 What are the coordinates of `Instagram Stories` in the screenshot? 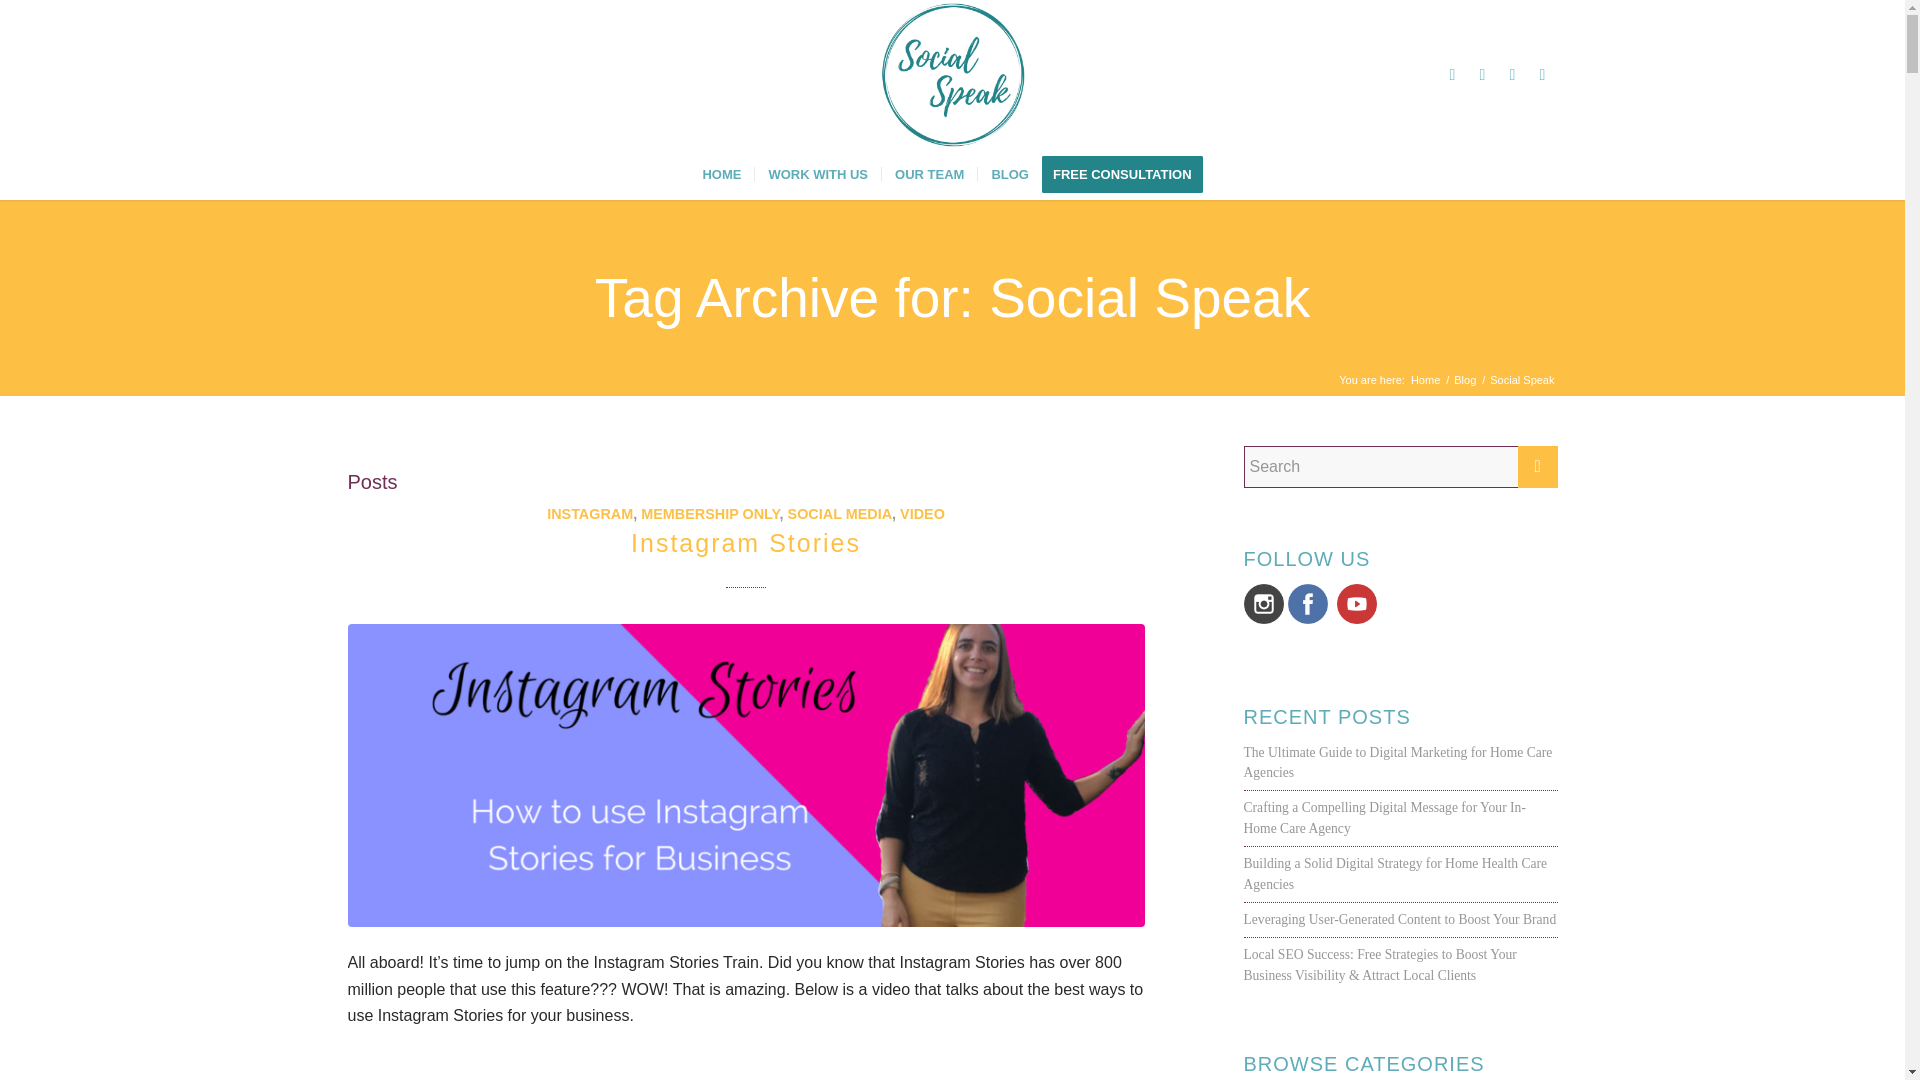 It's located at (746, 543).